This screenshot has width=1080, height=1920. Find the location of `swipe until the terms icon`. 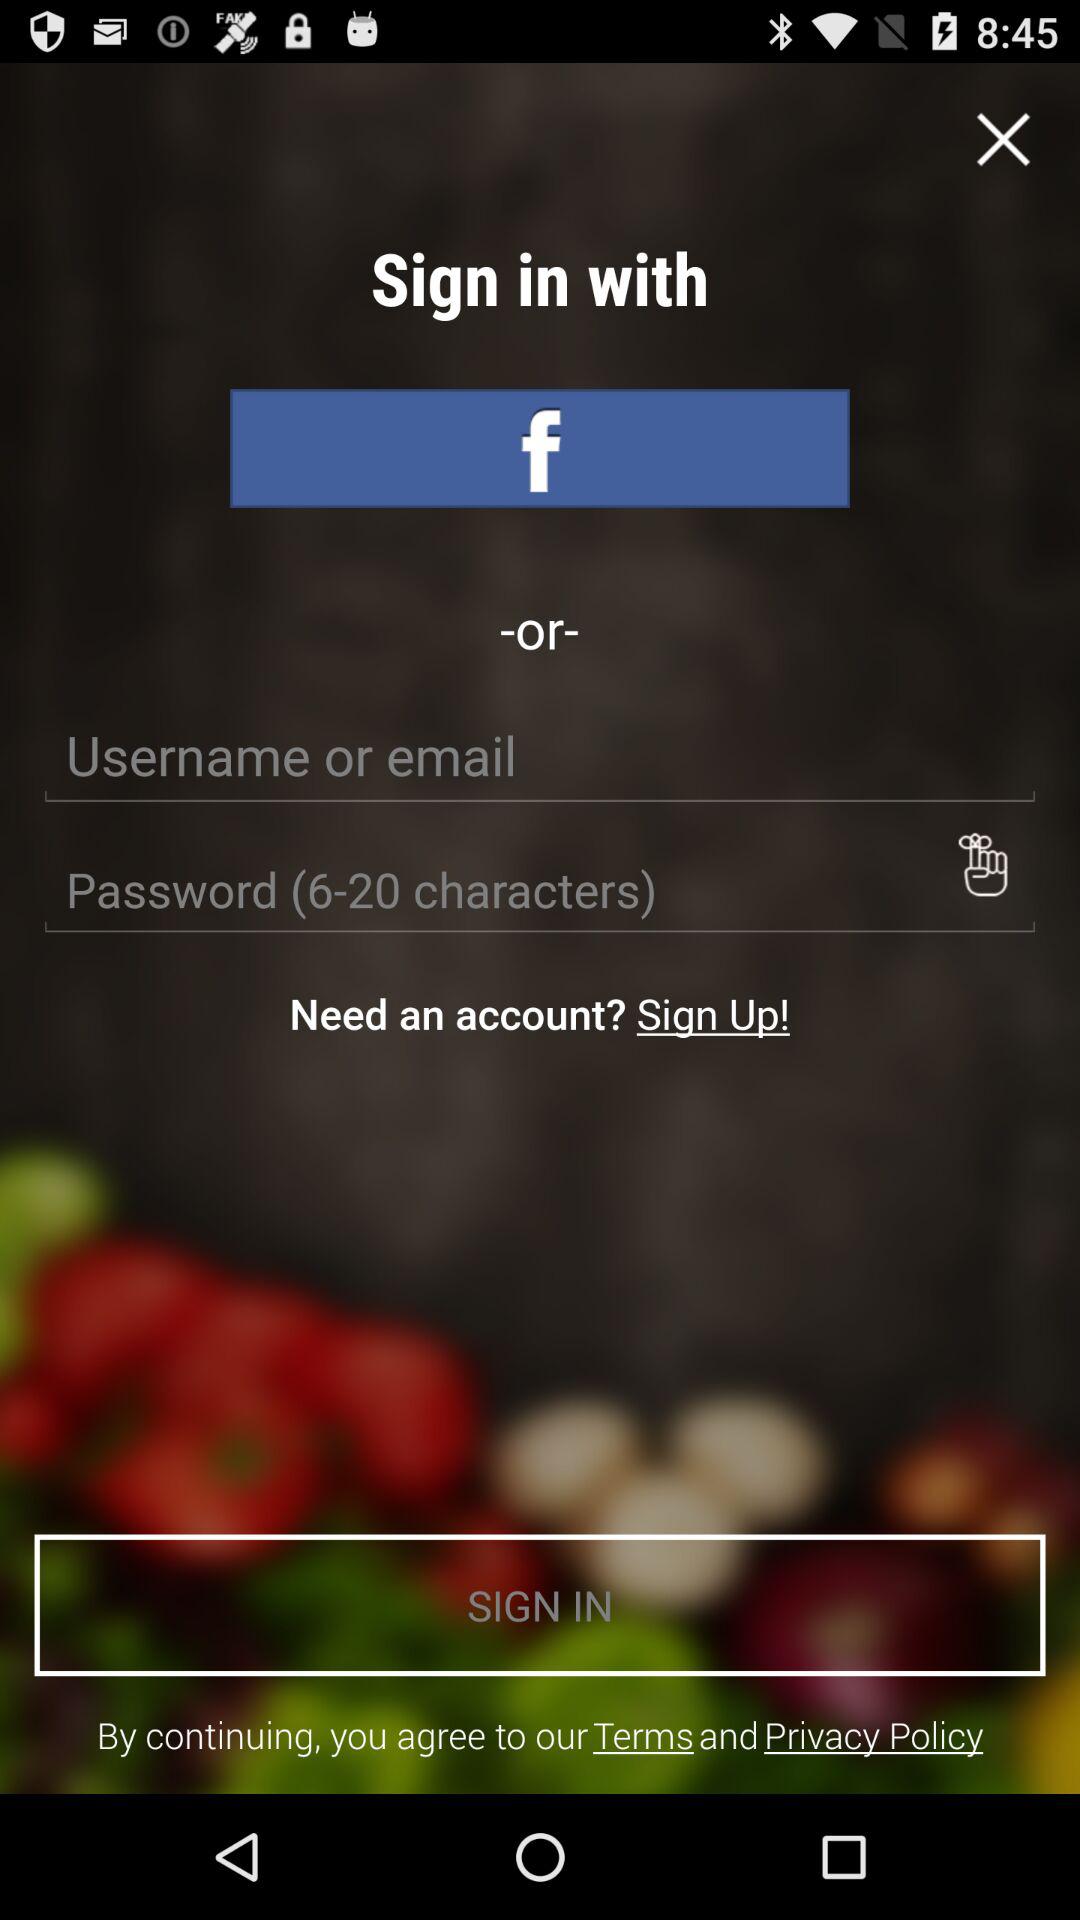

swipe until the terms icon is located at coordinates (643, 1734).